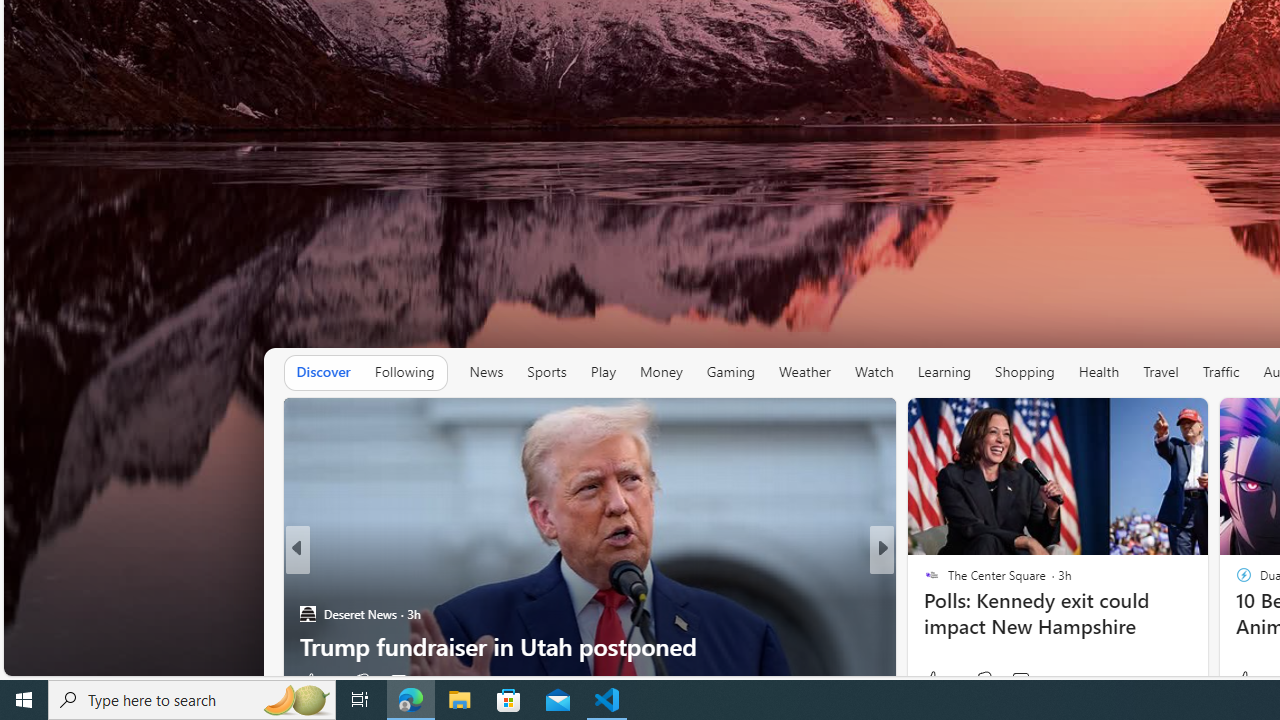  What do you see at coordinates (923, 581) in the screenshot?
I see `TODAY` at bounding box center [923, 581].